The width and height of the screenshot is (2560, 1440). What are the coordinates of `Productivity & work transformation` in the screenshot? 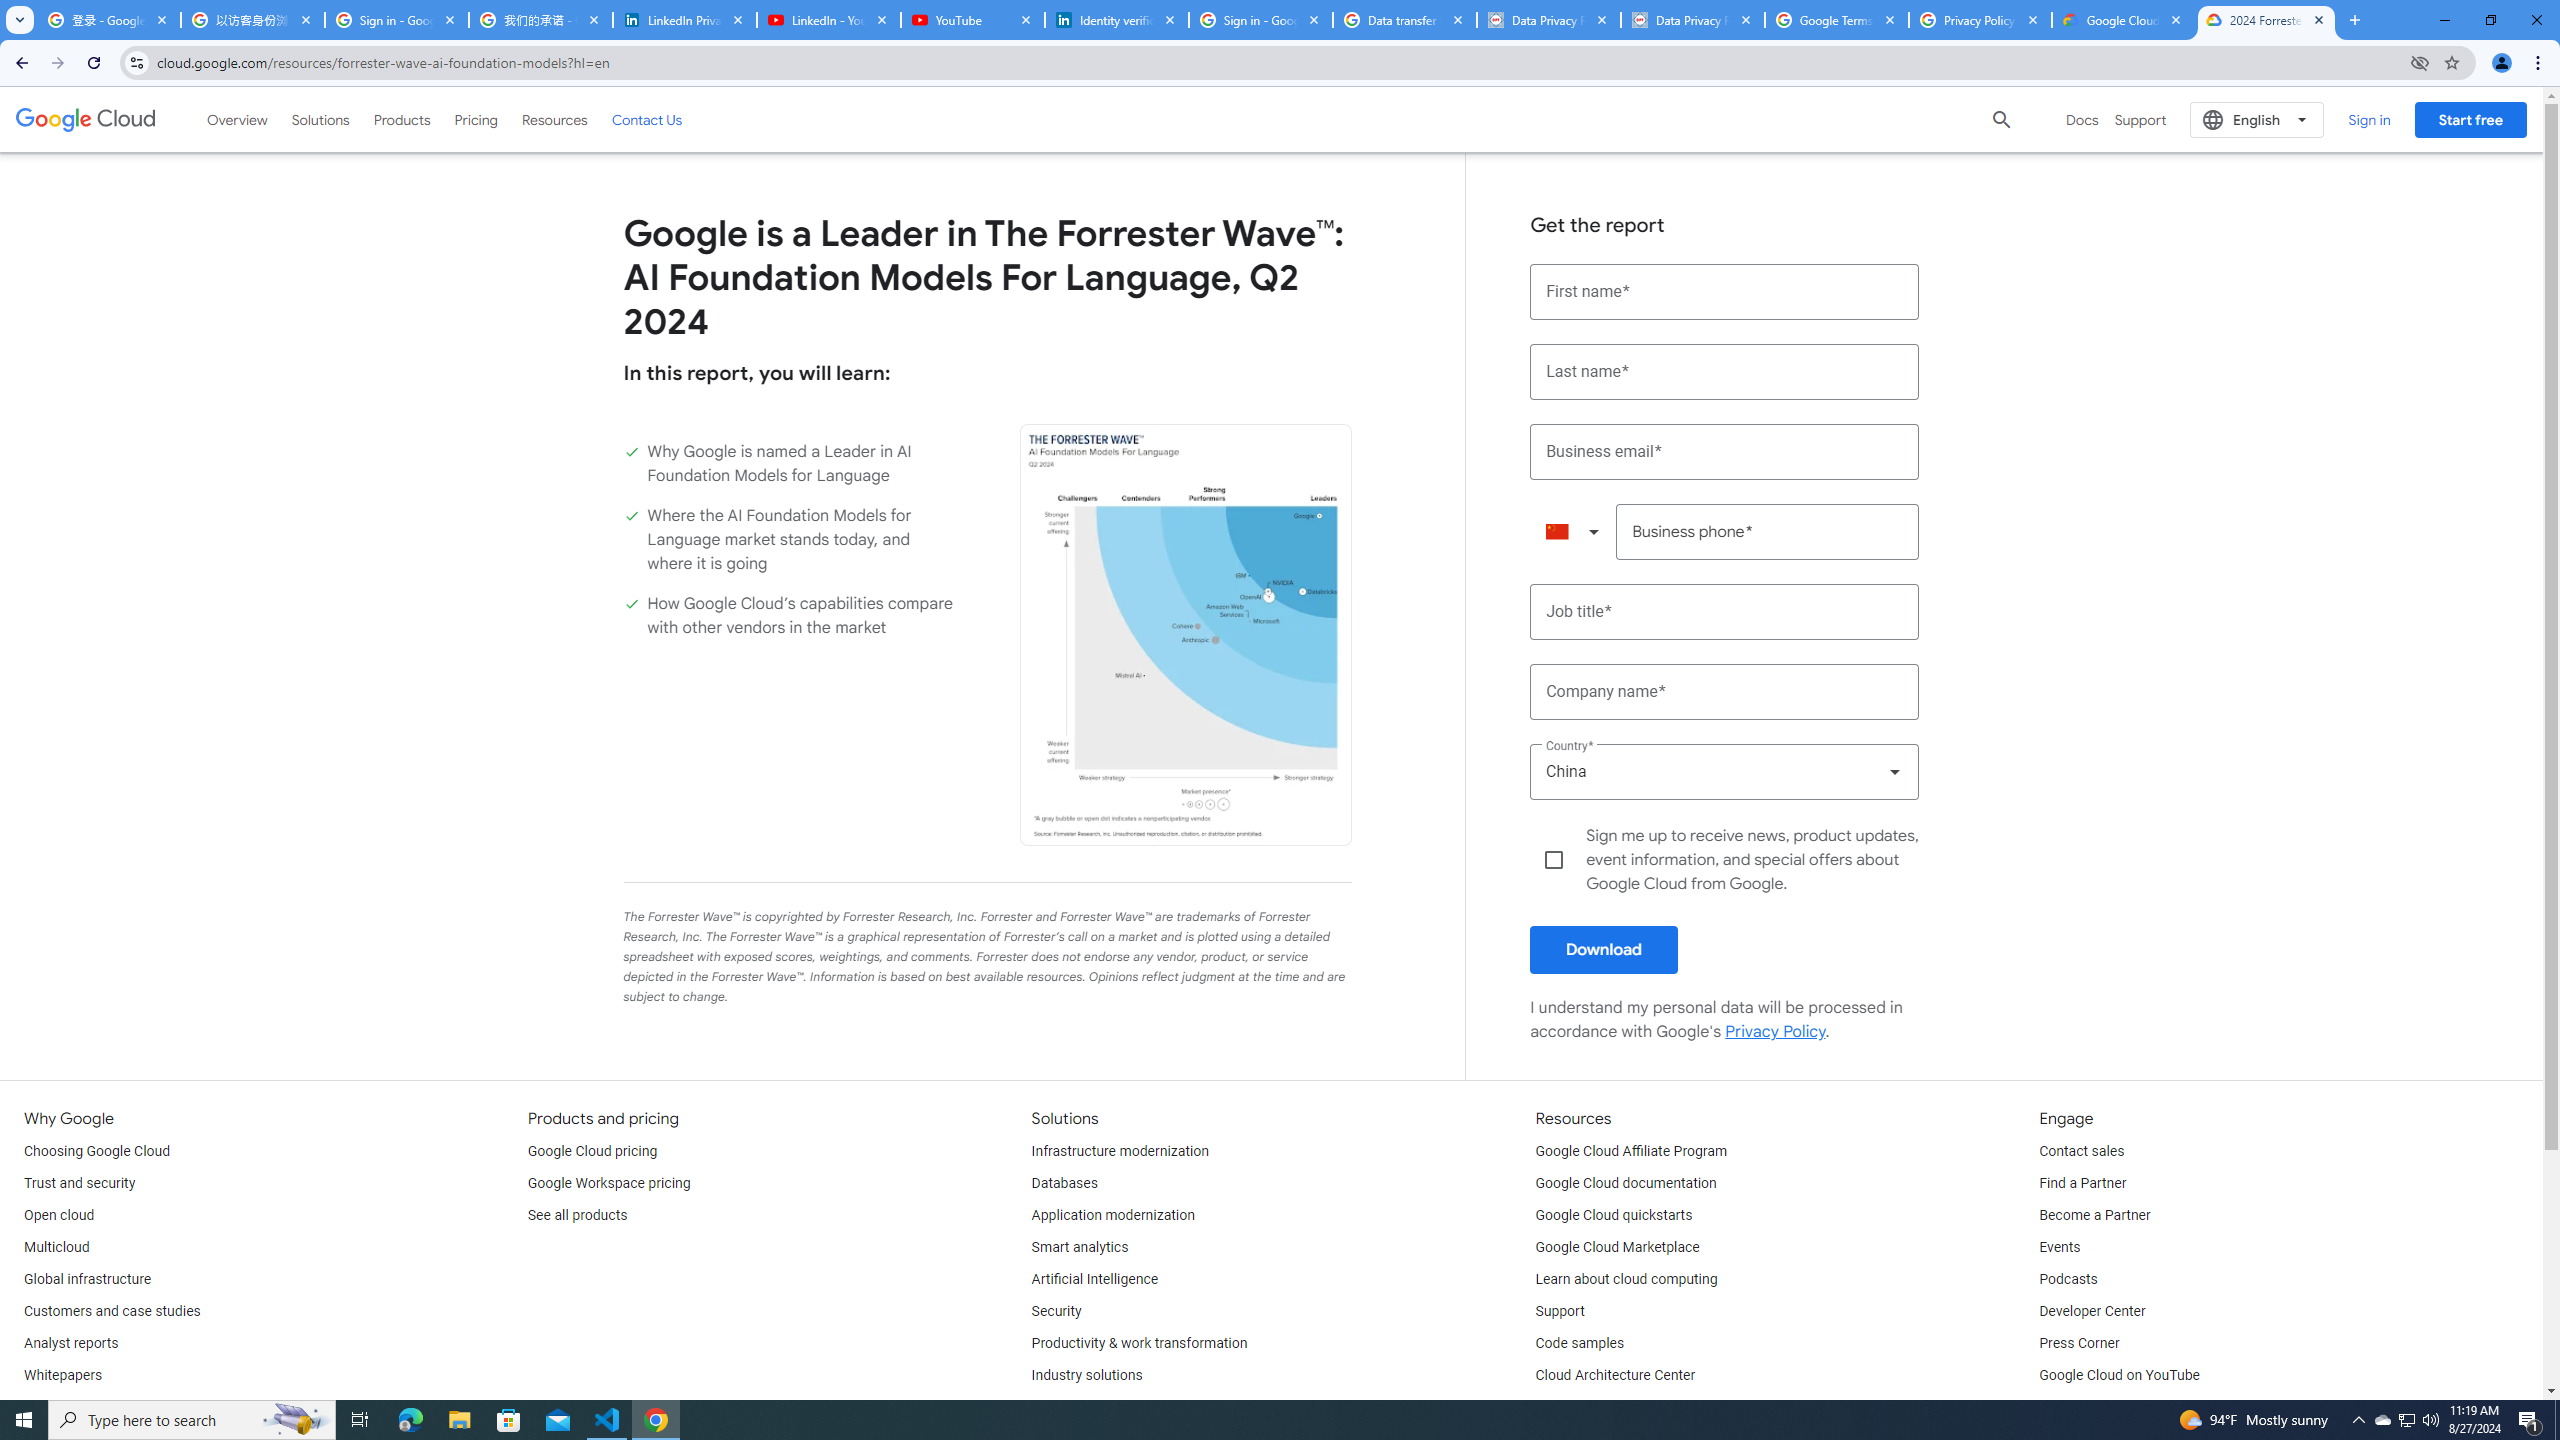 It's located at (1140, 1343).